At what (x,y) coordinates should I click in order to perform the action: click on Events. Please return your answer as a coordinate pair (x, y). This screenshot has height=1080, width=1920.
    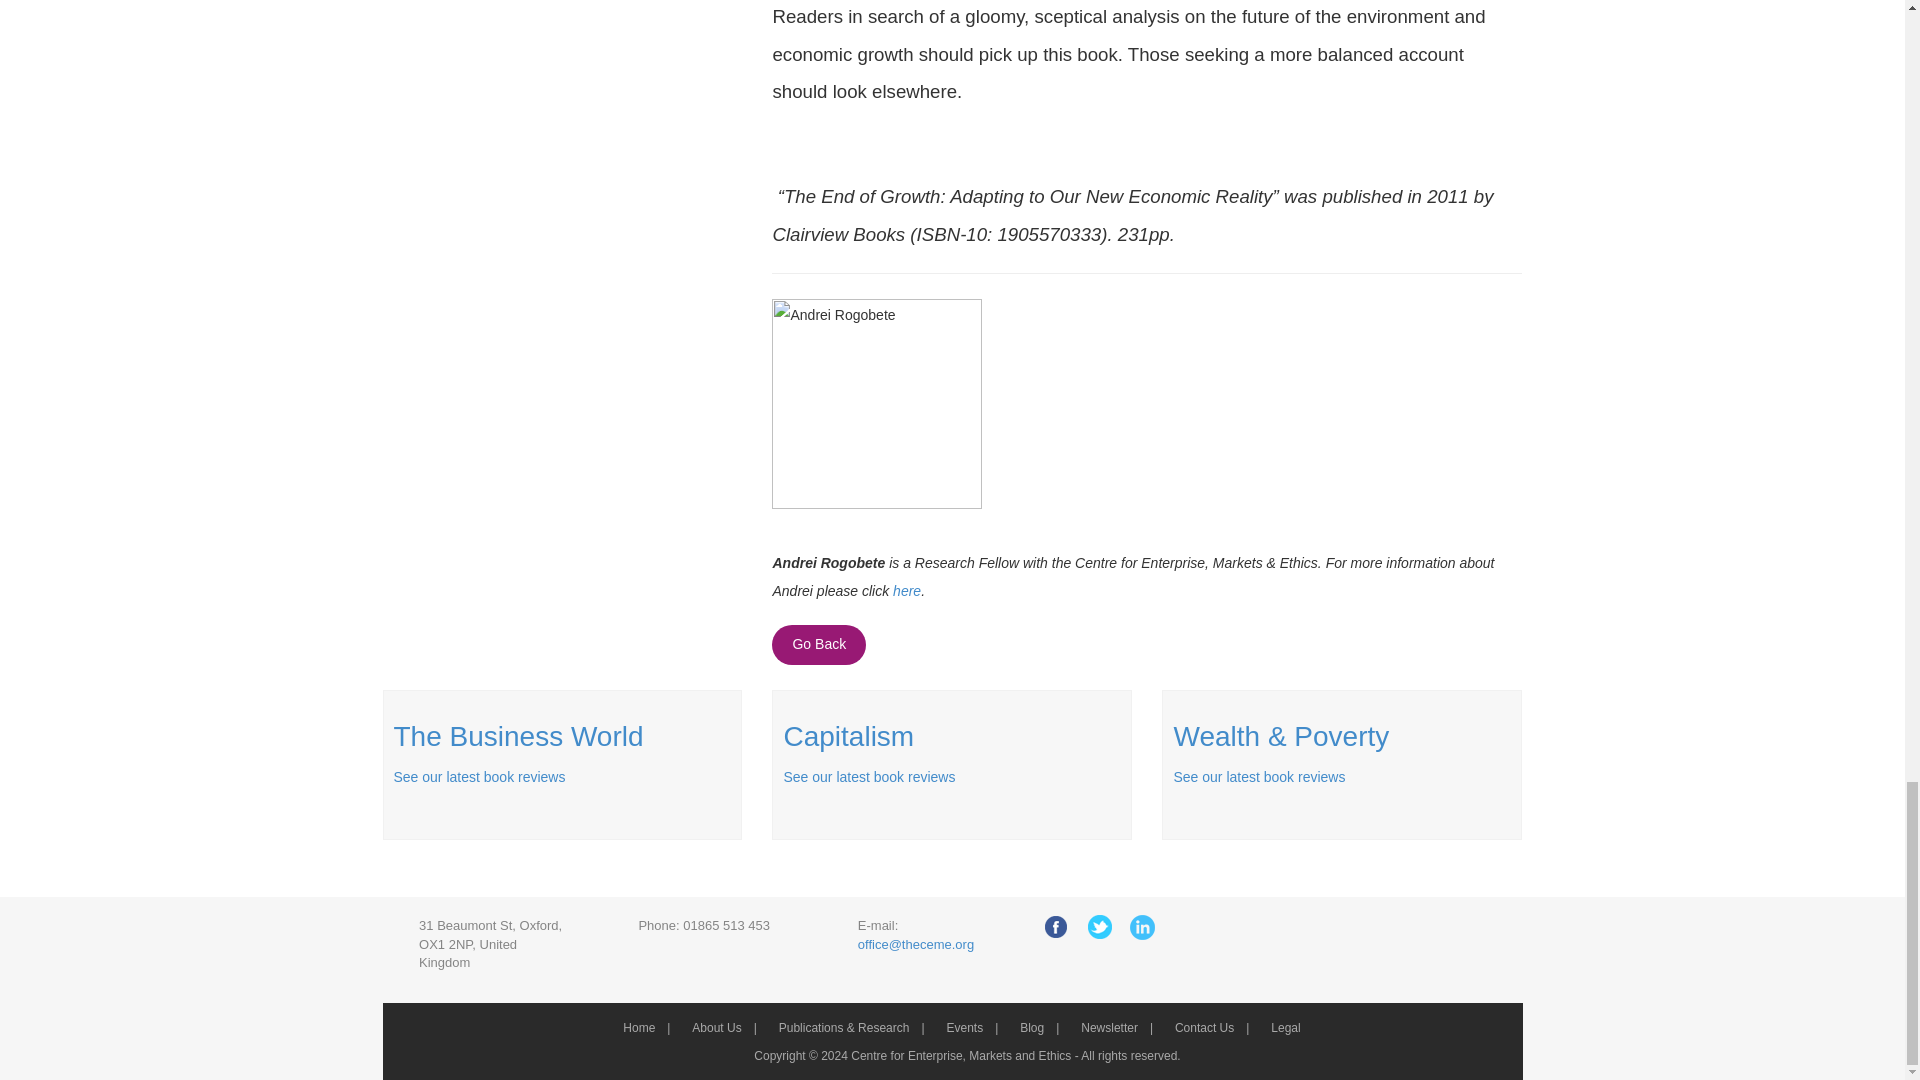
    Looking at the image, I should click on (973, 1027).